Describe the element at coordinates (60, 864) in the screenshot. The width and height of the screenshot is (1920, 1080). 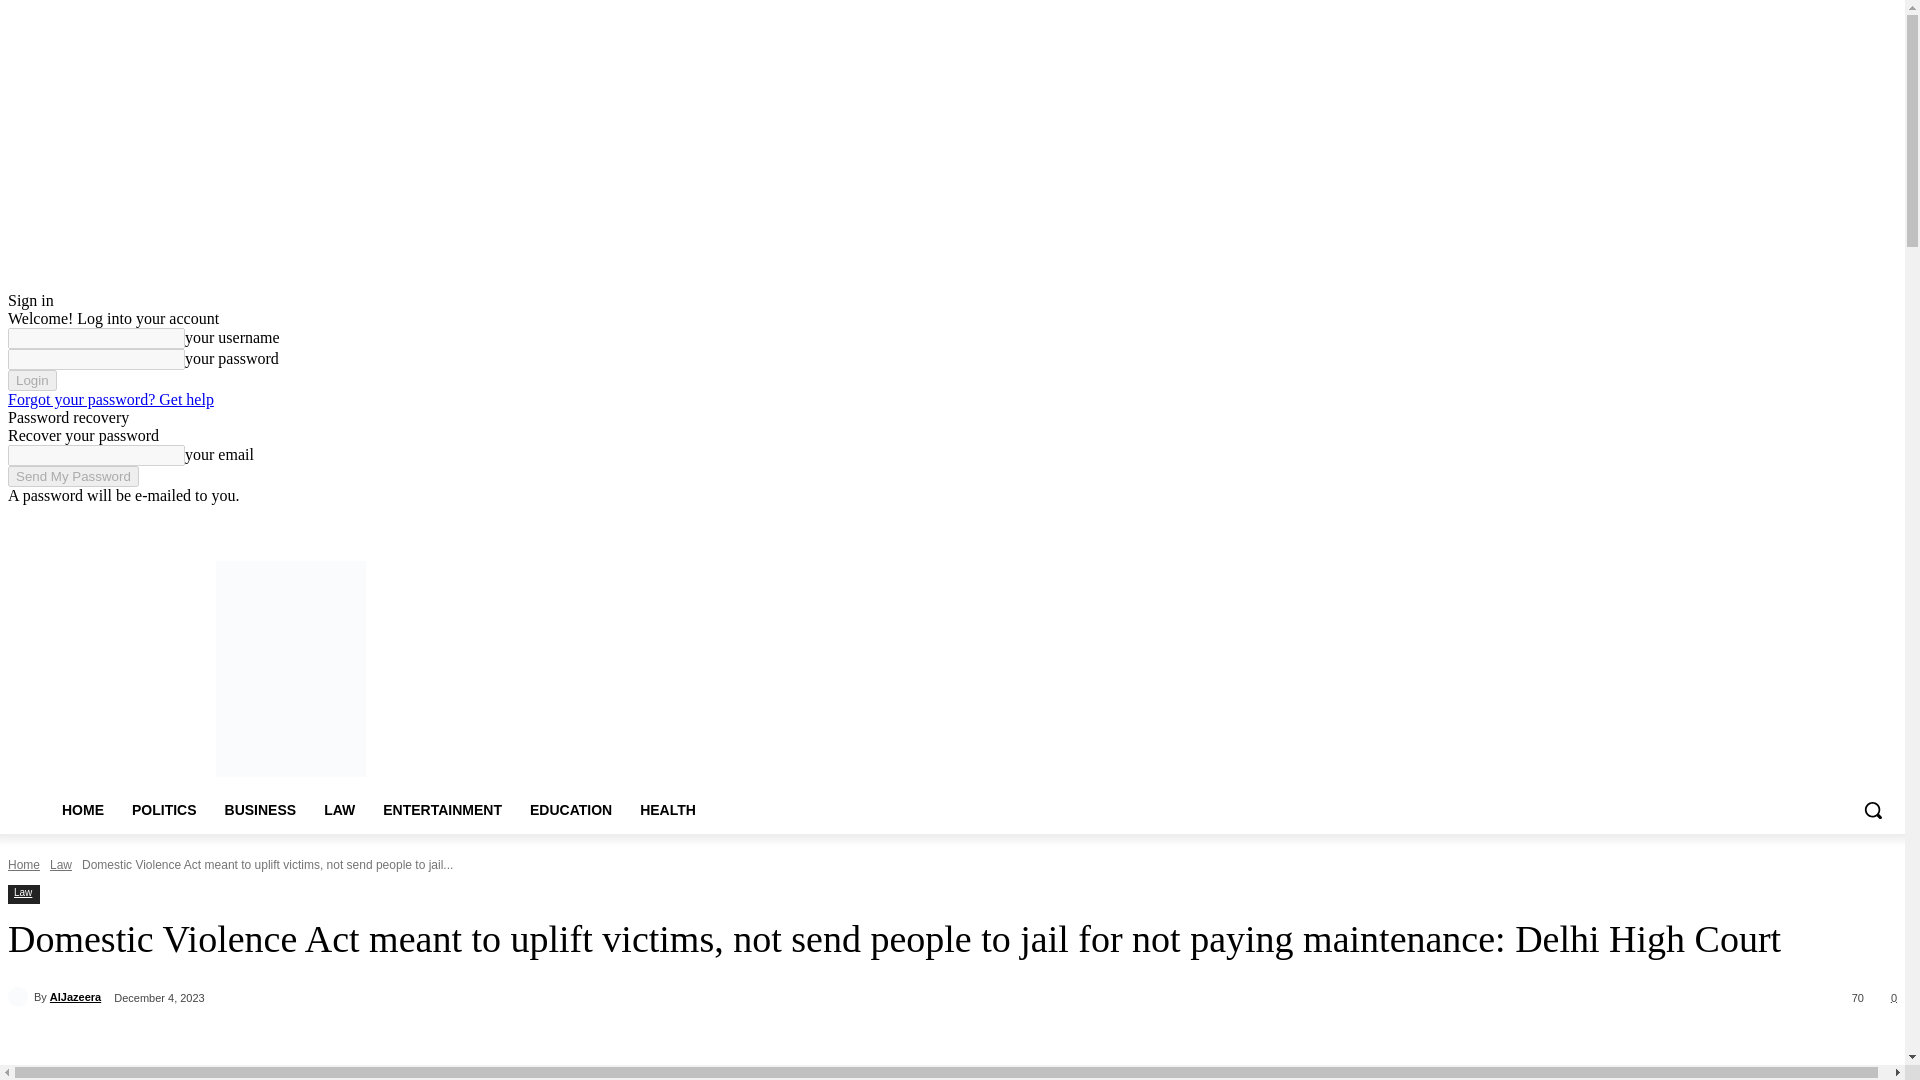
I see `Law` at that location.